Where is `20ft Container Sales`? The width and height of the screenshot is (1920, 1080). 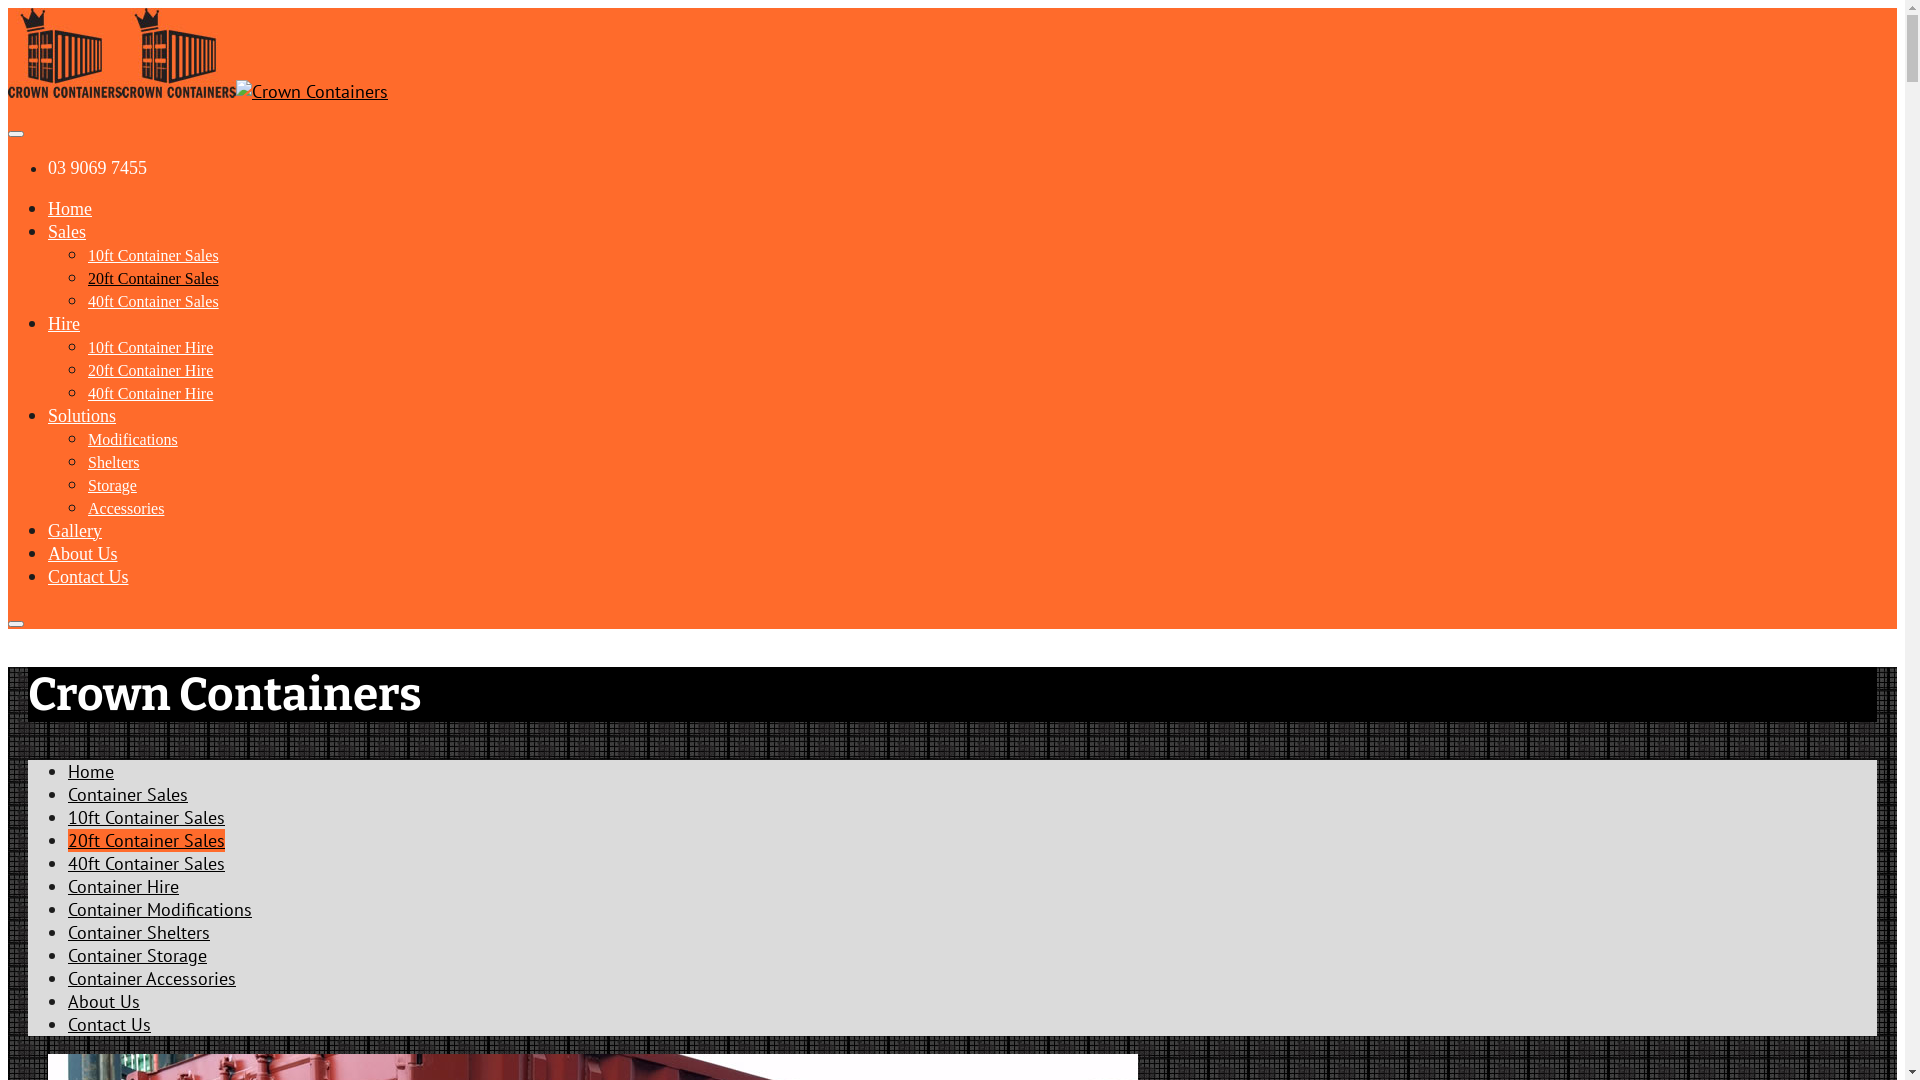 20ft Container Sales is located at coordinates (154, 278).